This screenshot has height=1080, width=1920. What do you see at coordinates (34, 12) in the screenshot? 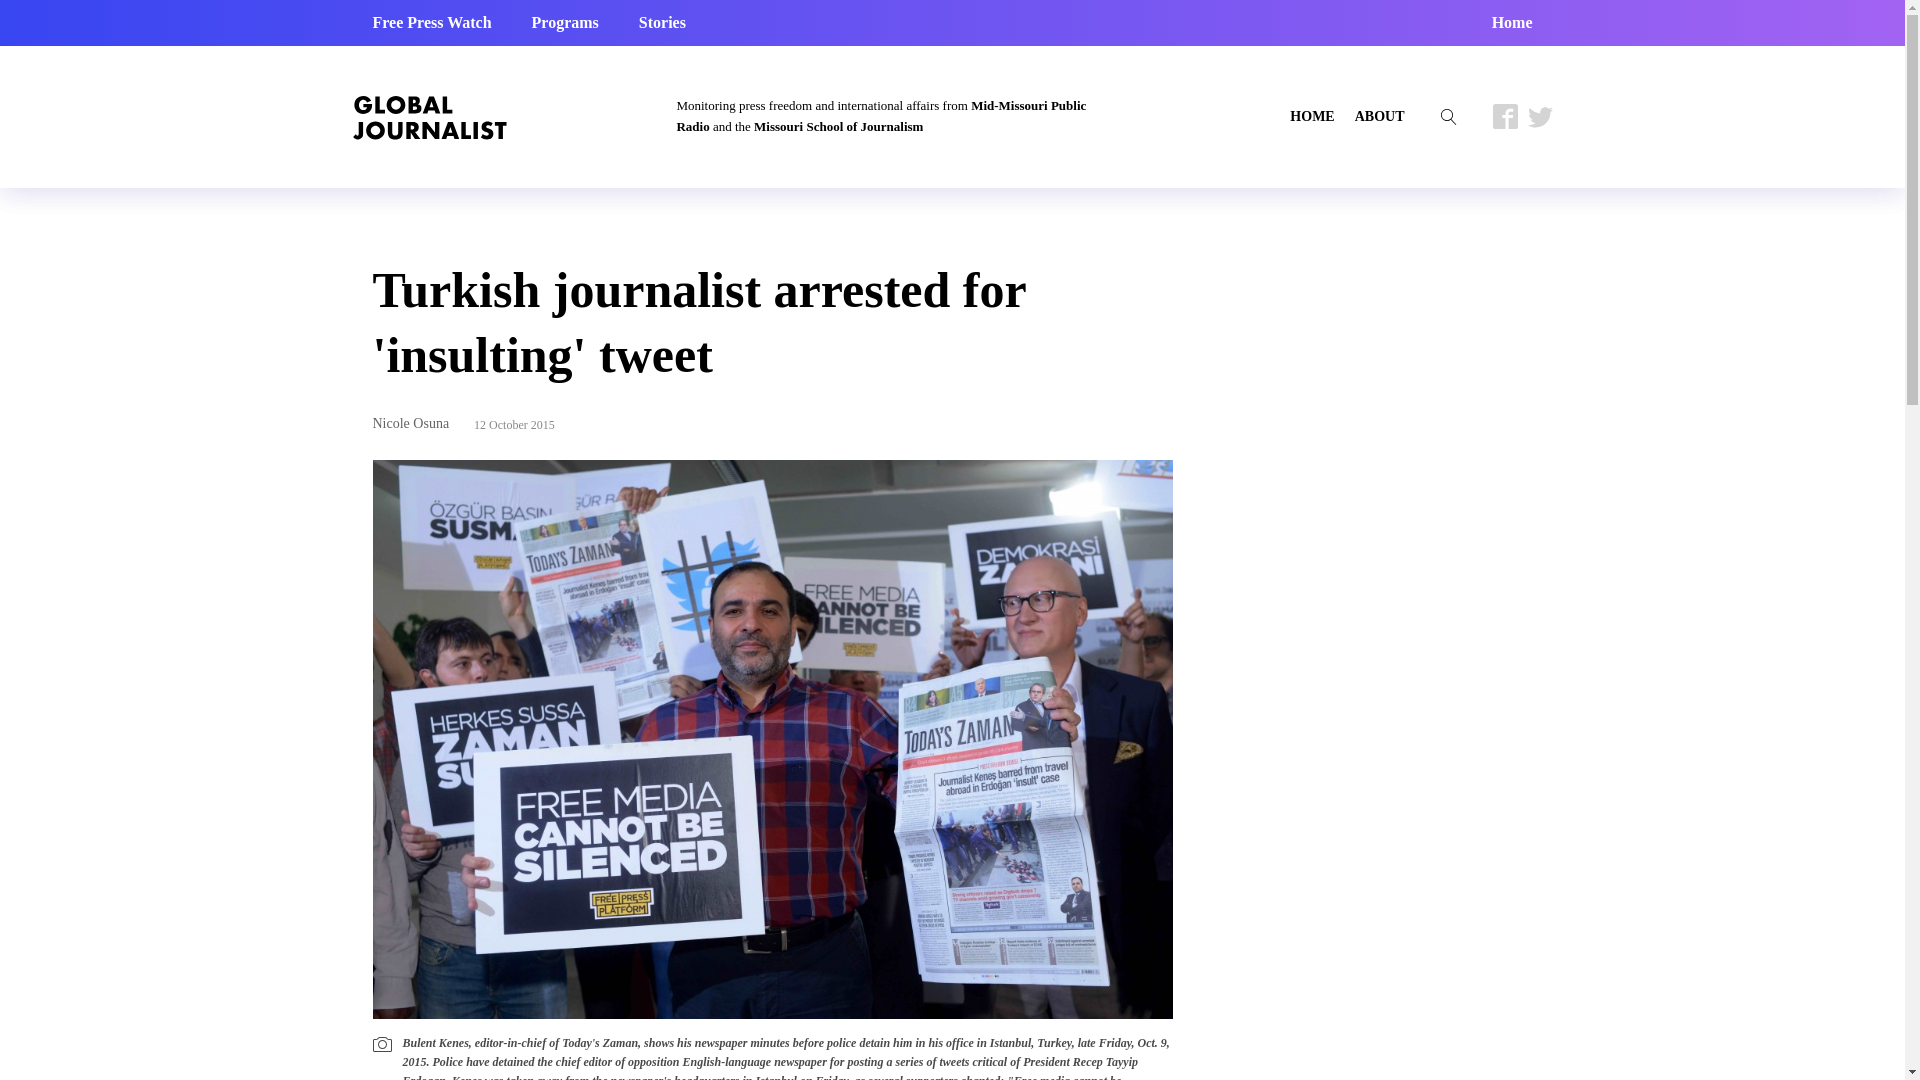
I see `Search` at bounding box center [34, 12].